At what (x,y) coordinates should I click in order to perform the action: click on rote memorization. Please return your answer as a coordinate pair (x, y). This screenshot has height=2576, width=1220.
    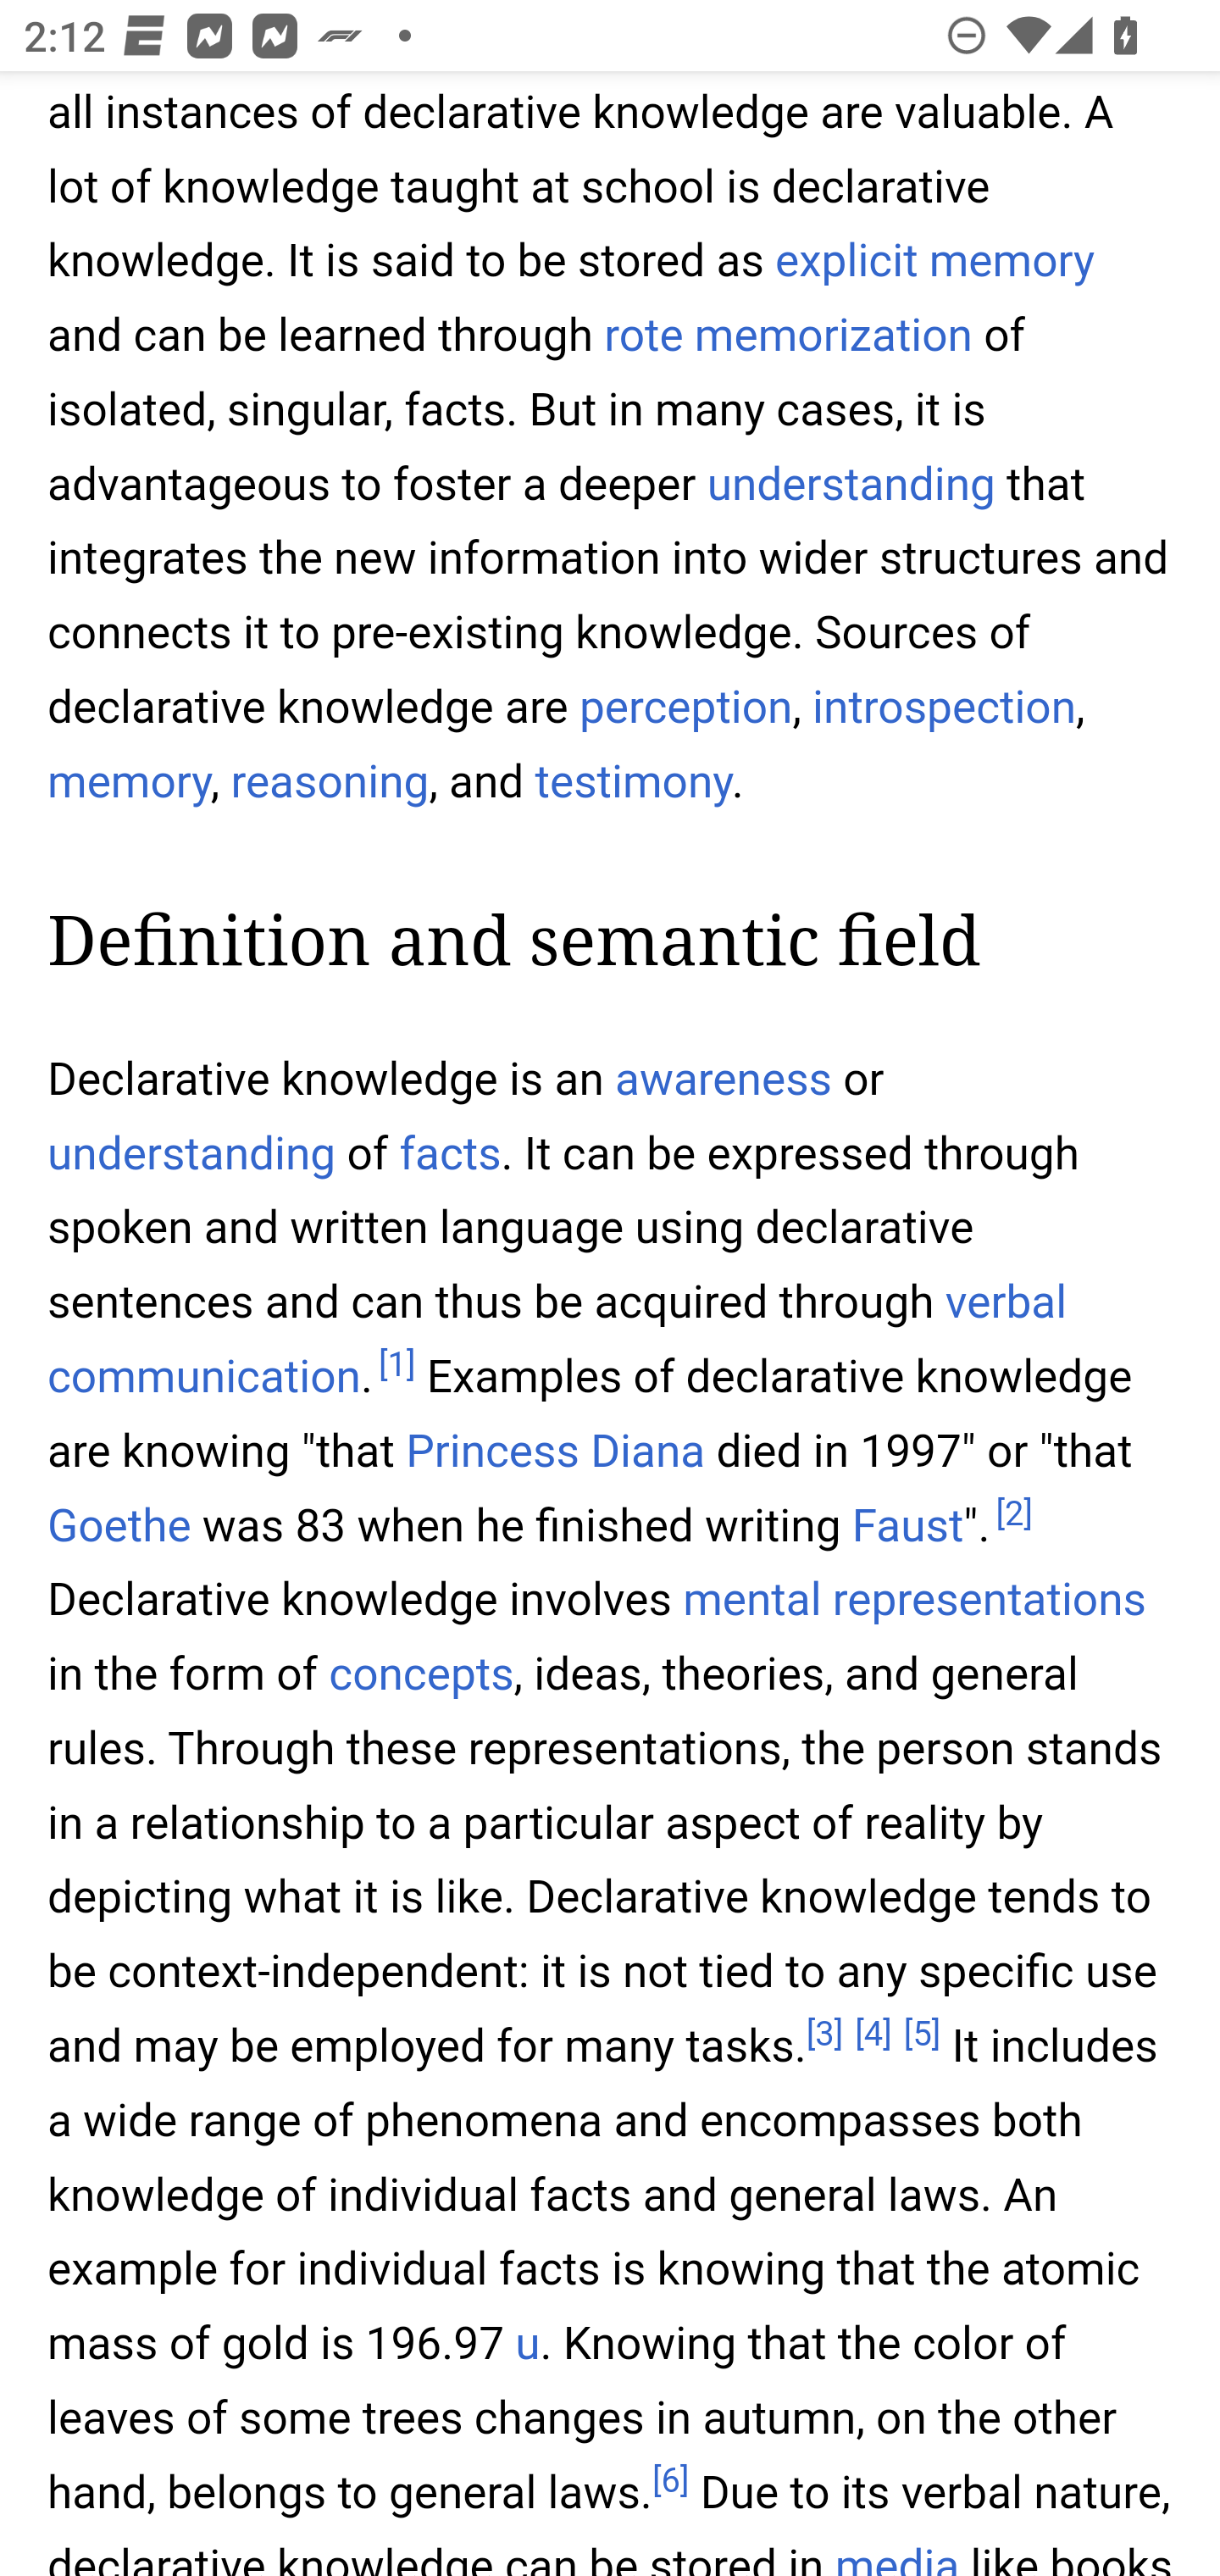
    Looking at the image, I should click on (786, 339).